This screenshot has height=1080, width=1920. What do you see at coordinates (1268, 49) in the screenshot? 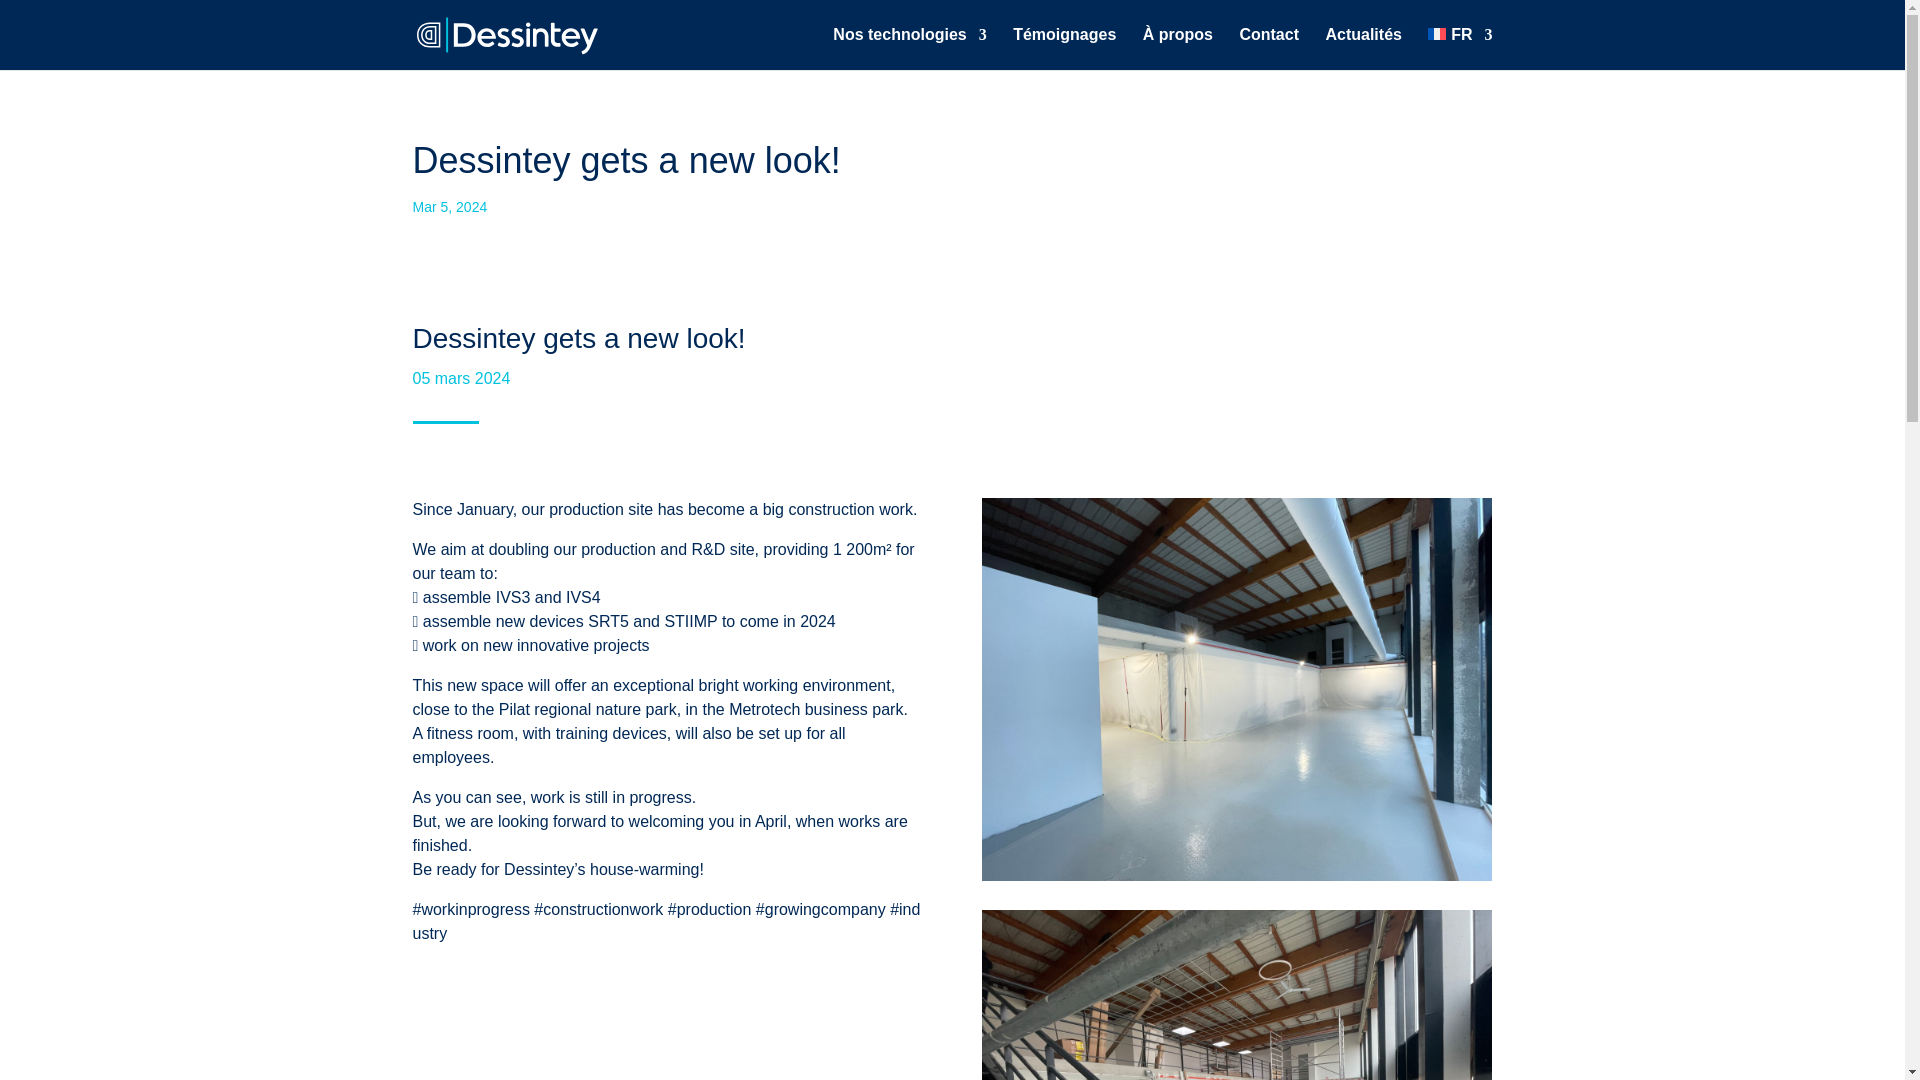
I see `Contact` at bounding box center [1268, 49].